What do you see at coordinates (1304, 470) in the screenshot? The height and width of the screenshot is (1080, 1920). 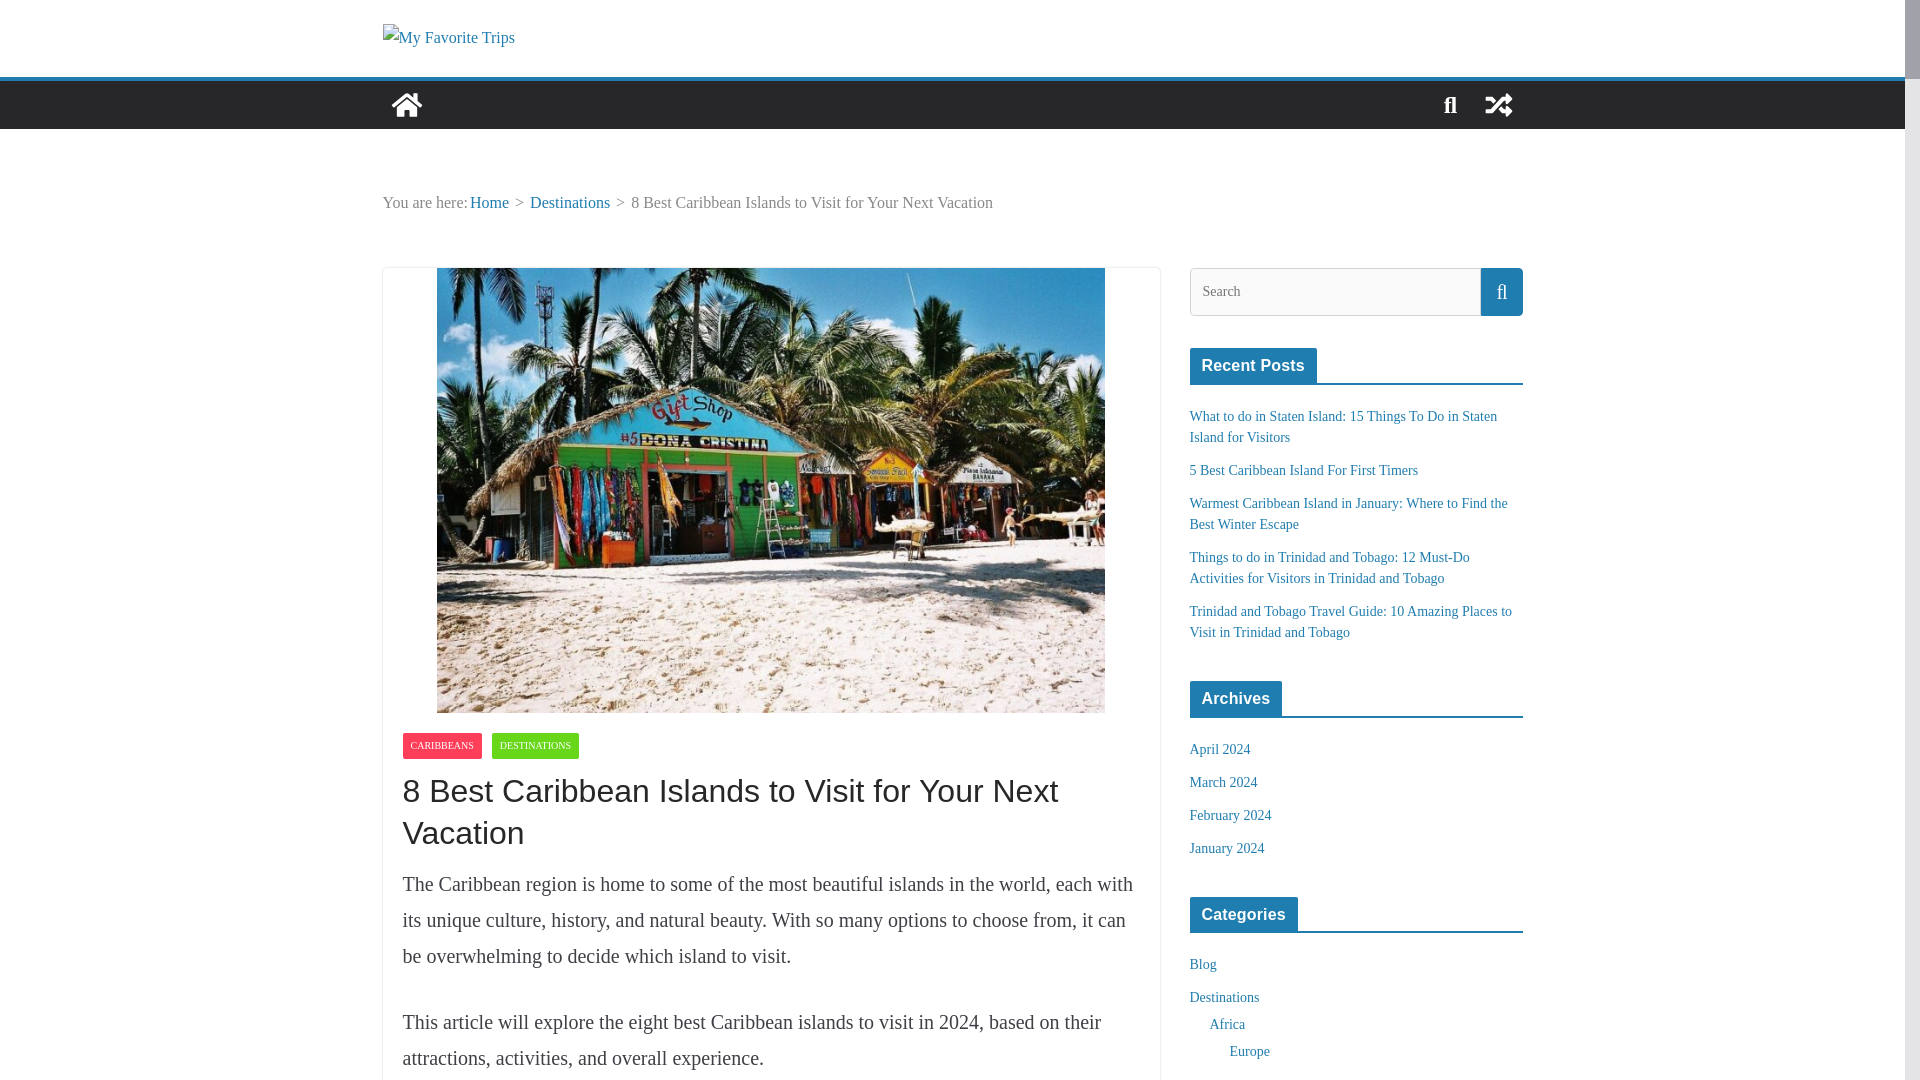 I see `5 Best Caribbean Island For First Timers` at bounding box center [1304, 470].